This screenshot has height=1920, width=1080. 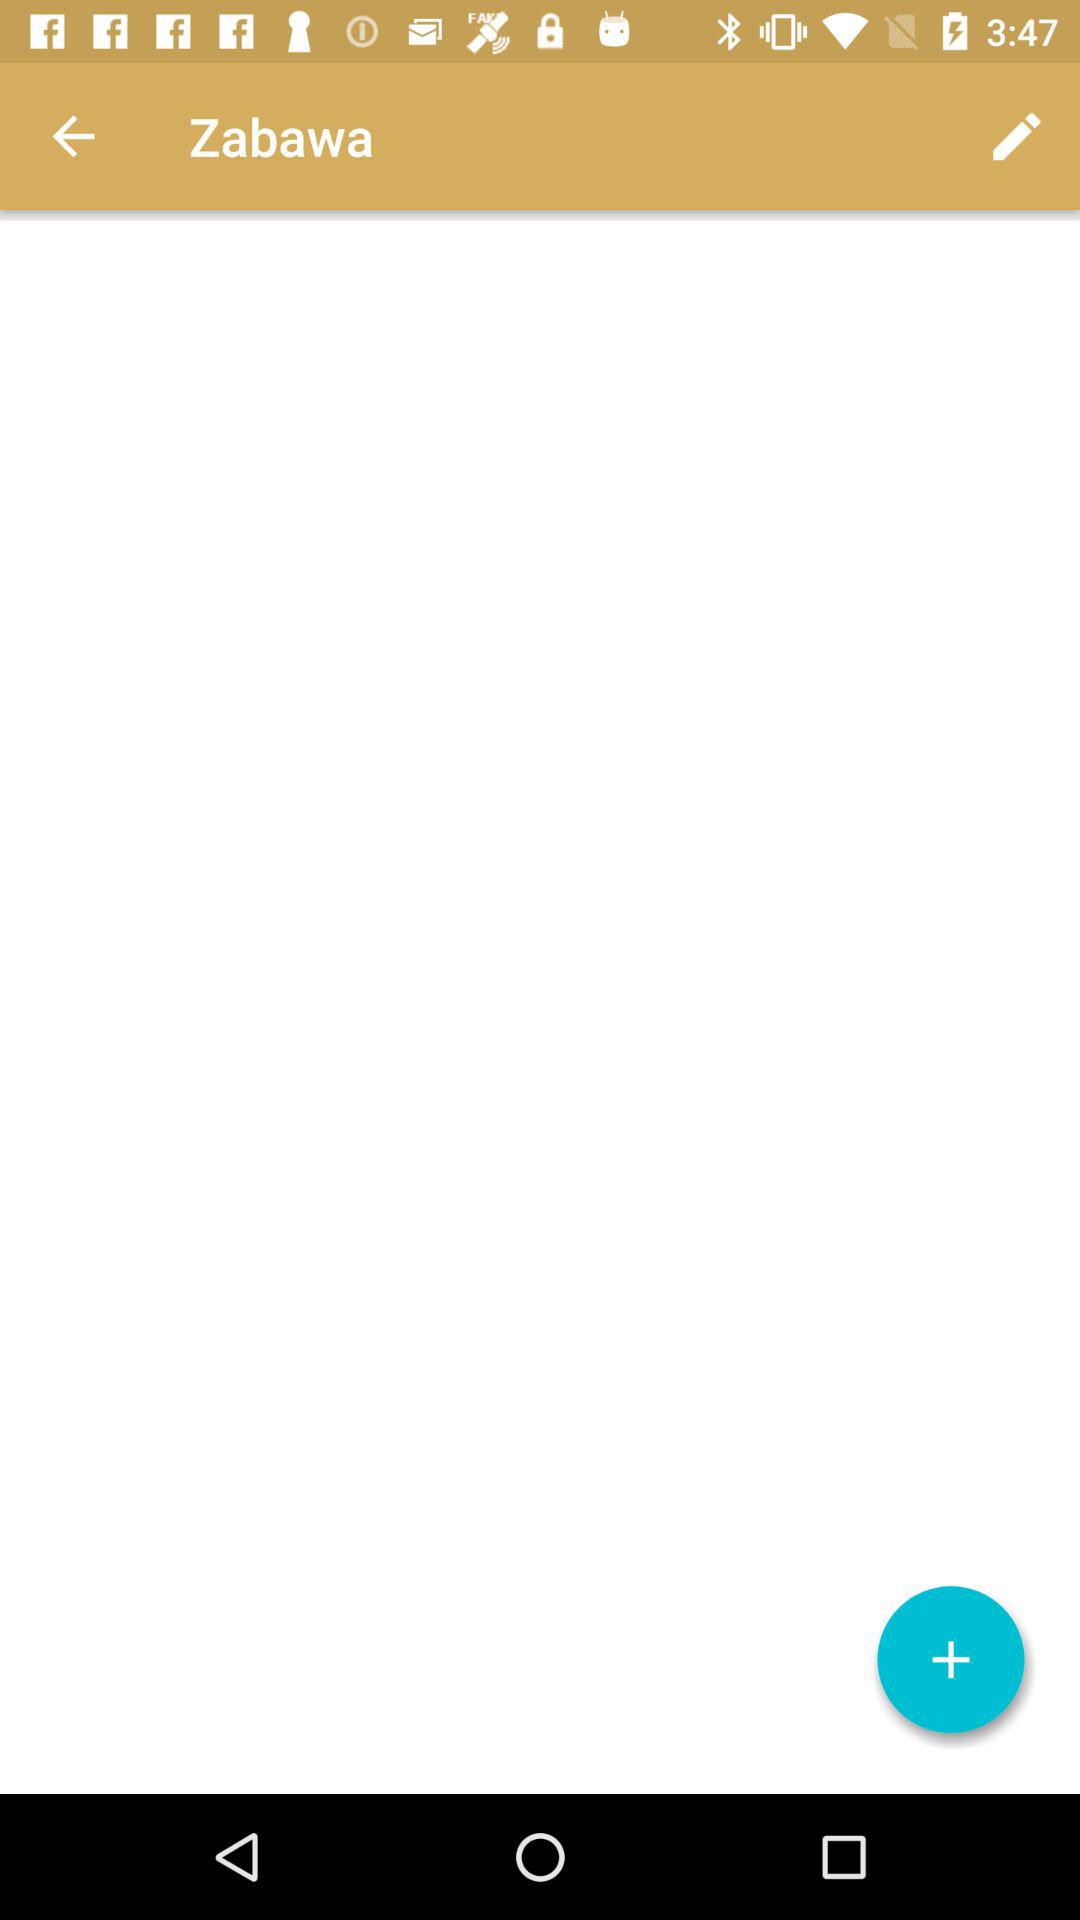 I want to click on turn off item to the left of the zabawa item, so click(x=73, y=136).